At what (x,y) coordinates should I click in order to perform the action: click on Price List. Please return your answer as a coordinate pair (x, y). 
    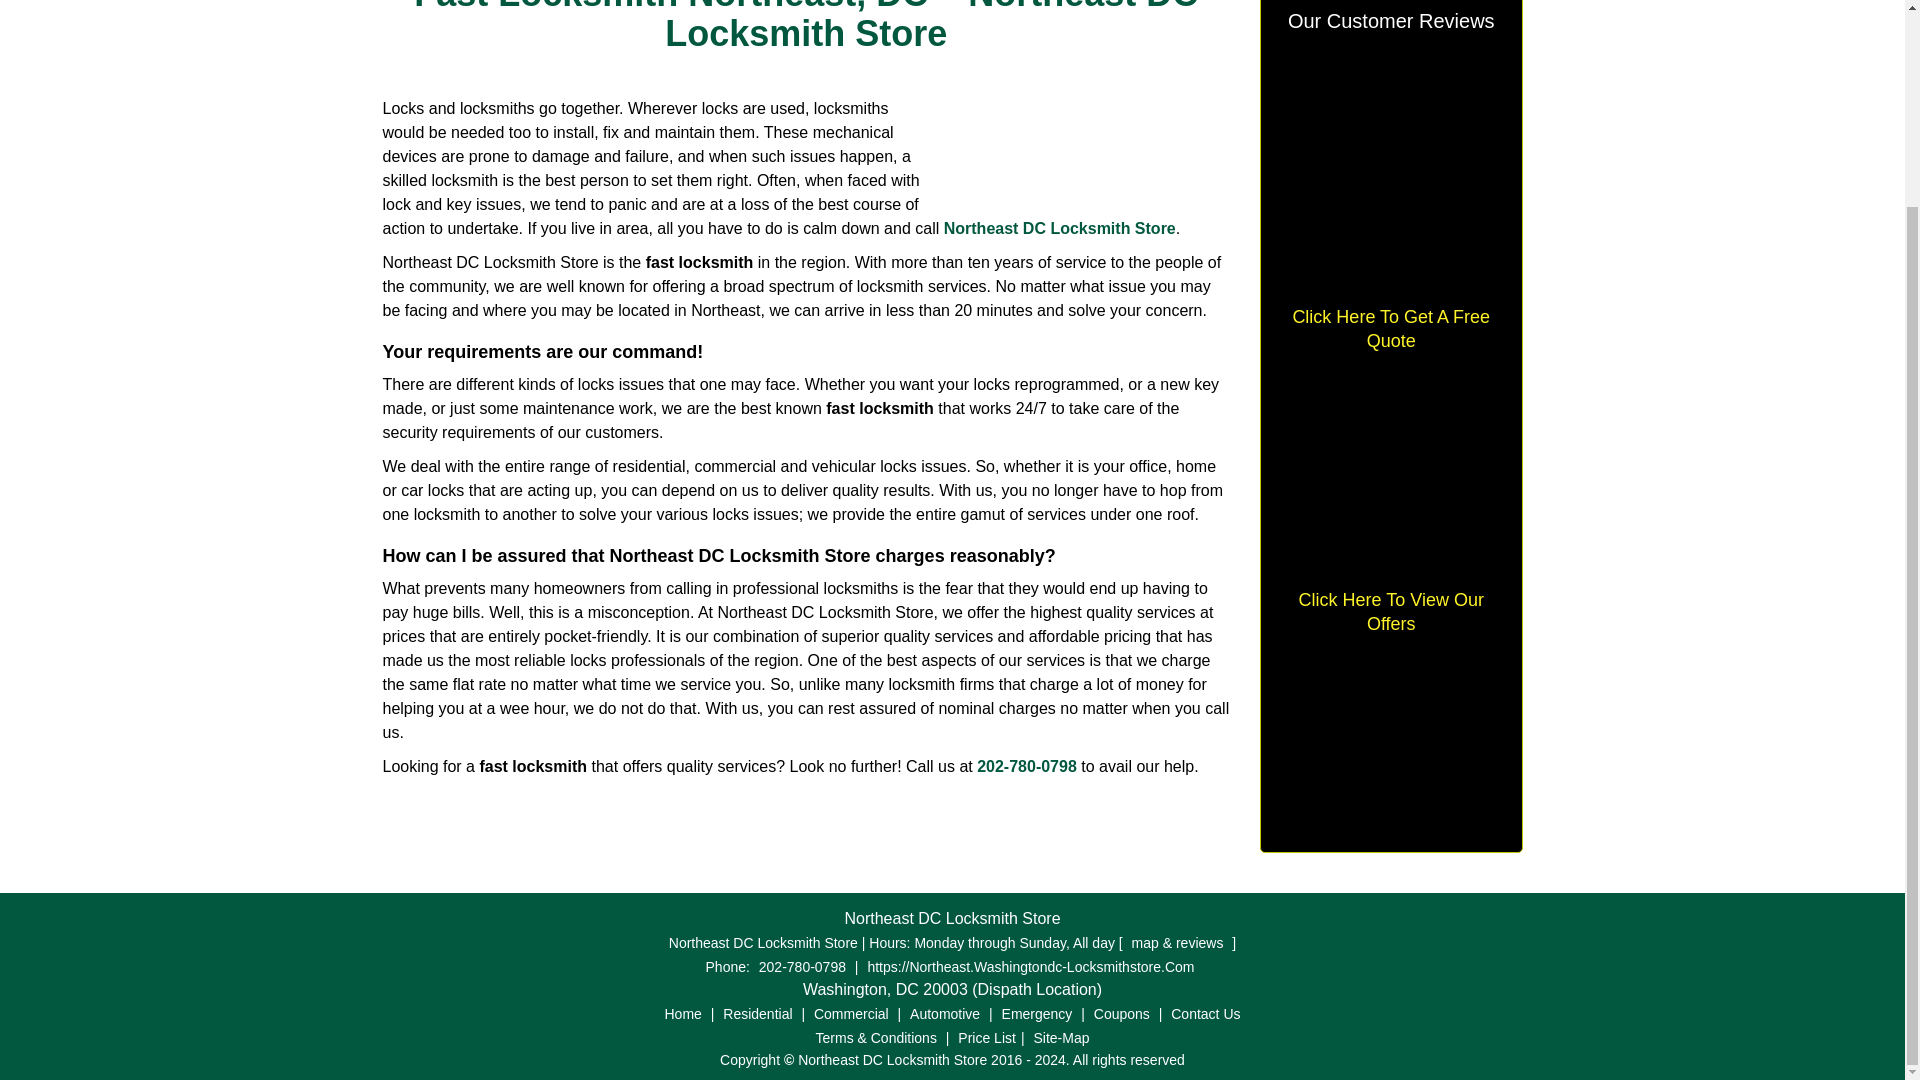
    Looking at the image, I should click on (986, 1038).